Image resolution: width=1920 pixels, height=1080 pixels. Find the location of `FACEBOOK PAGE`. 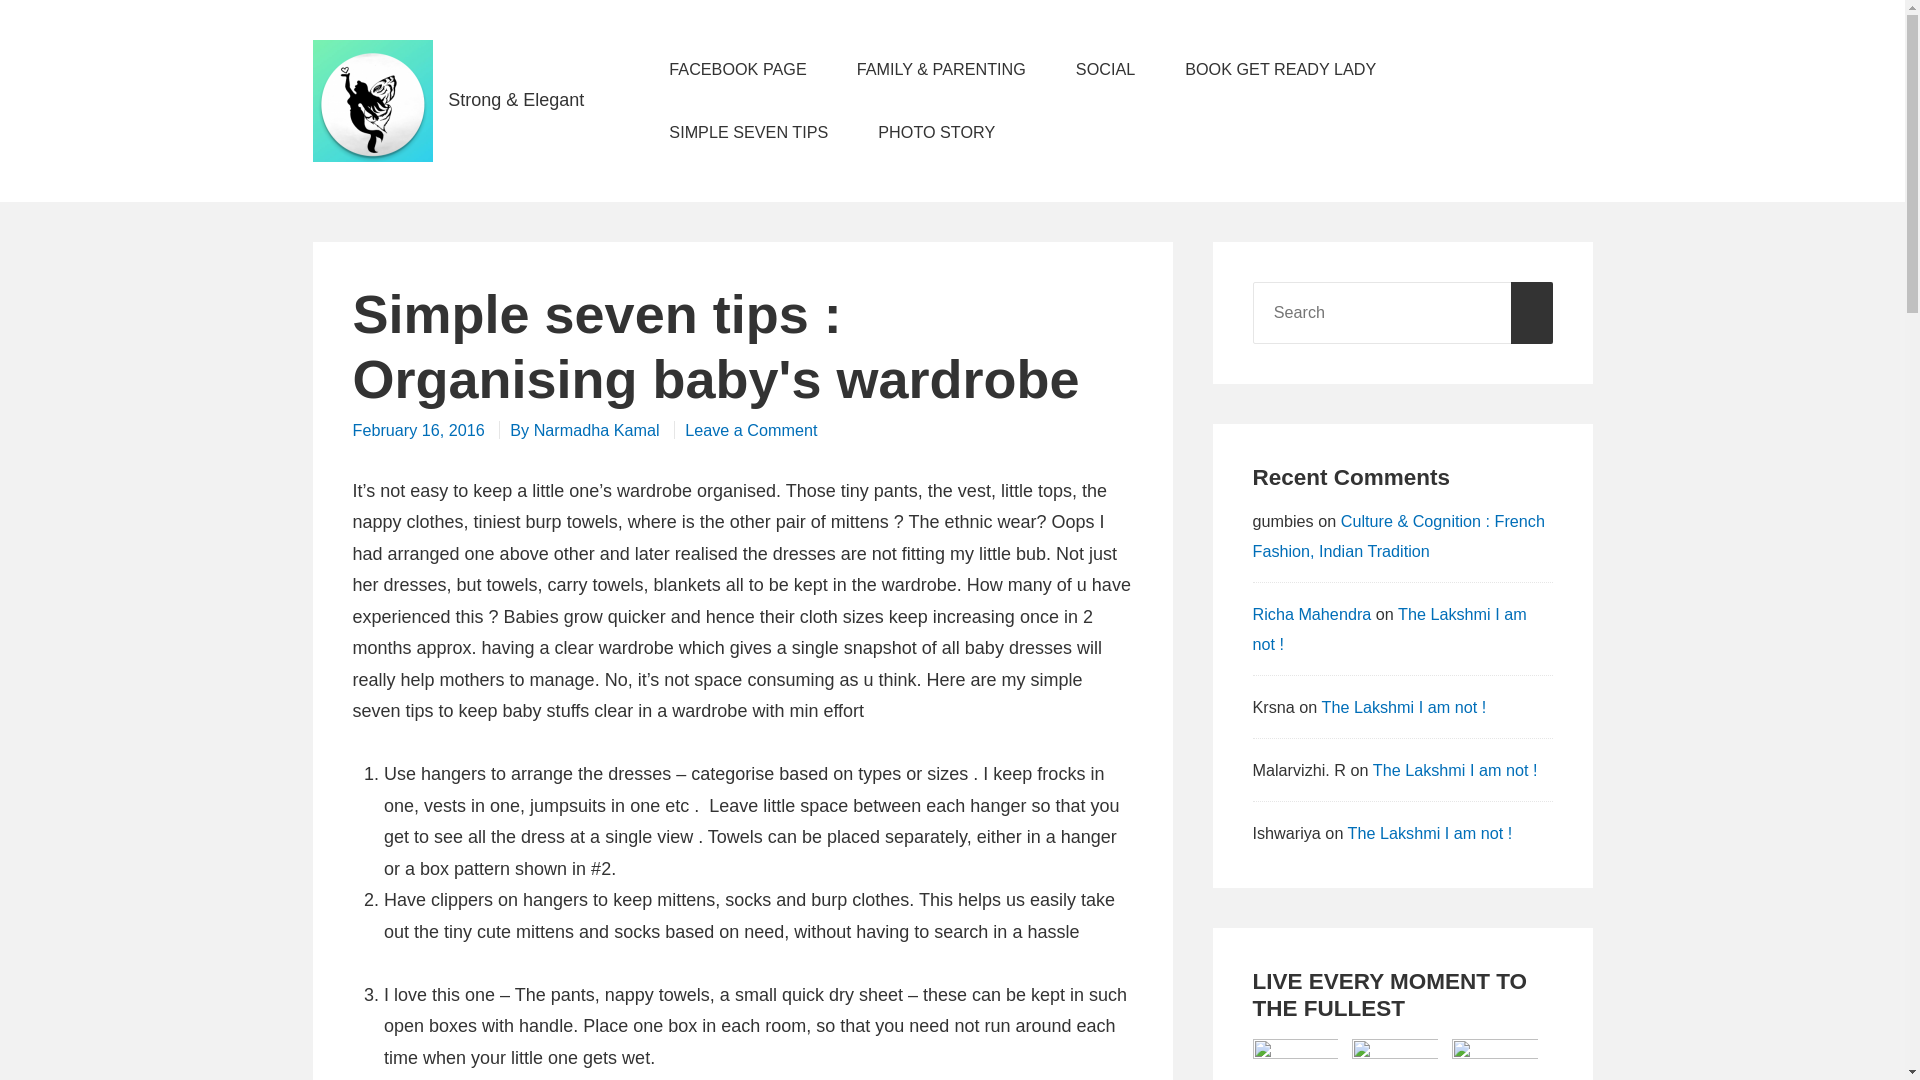

FACEBOOK PAGE is located at coordinates (738, 69).